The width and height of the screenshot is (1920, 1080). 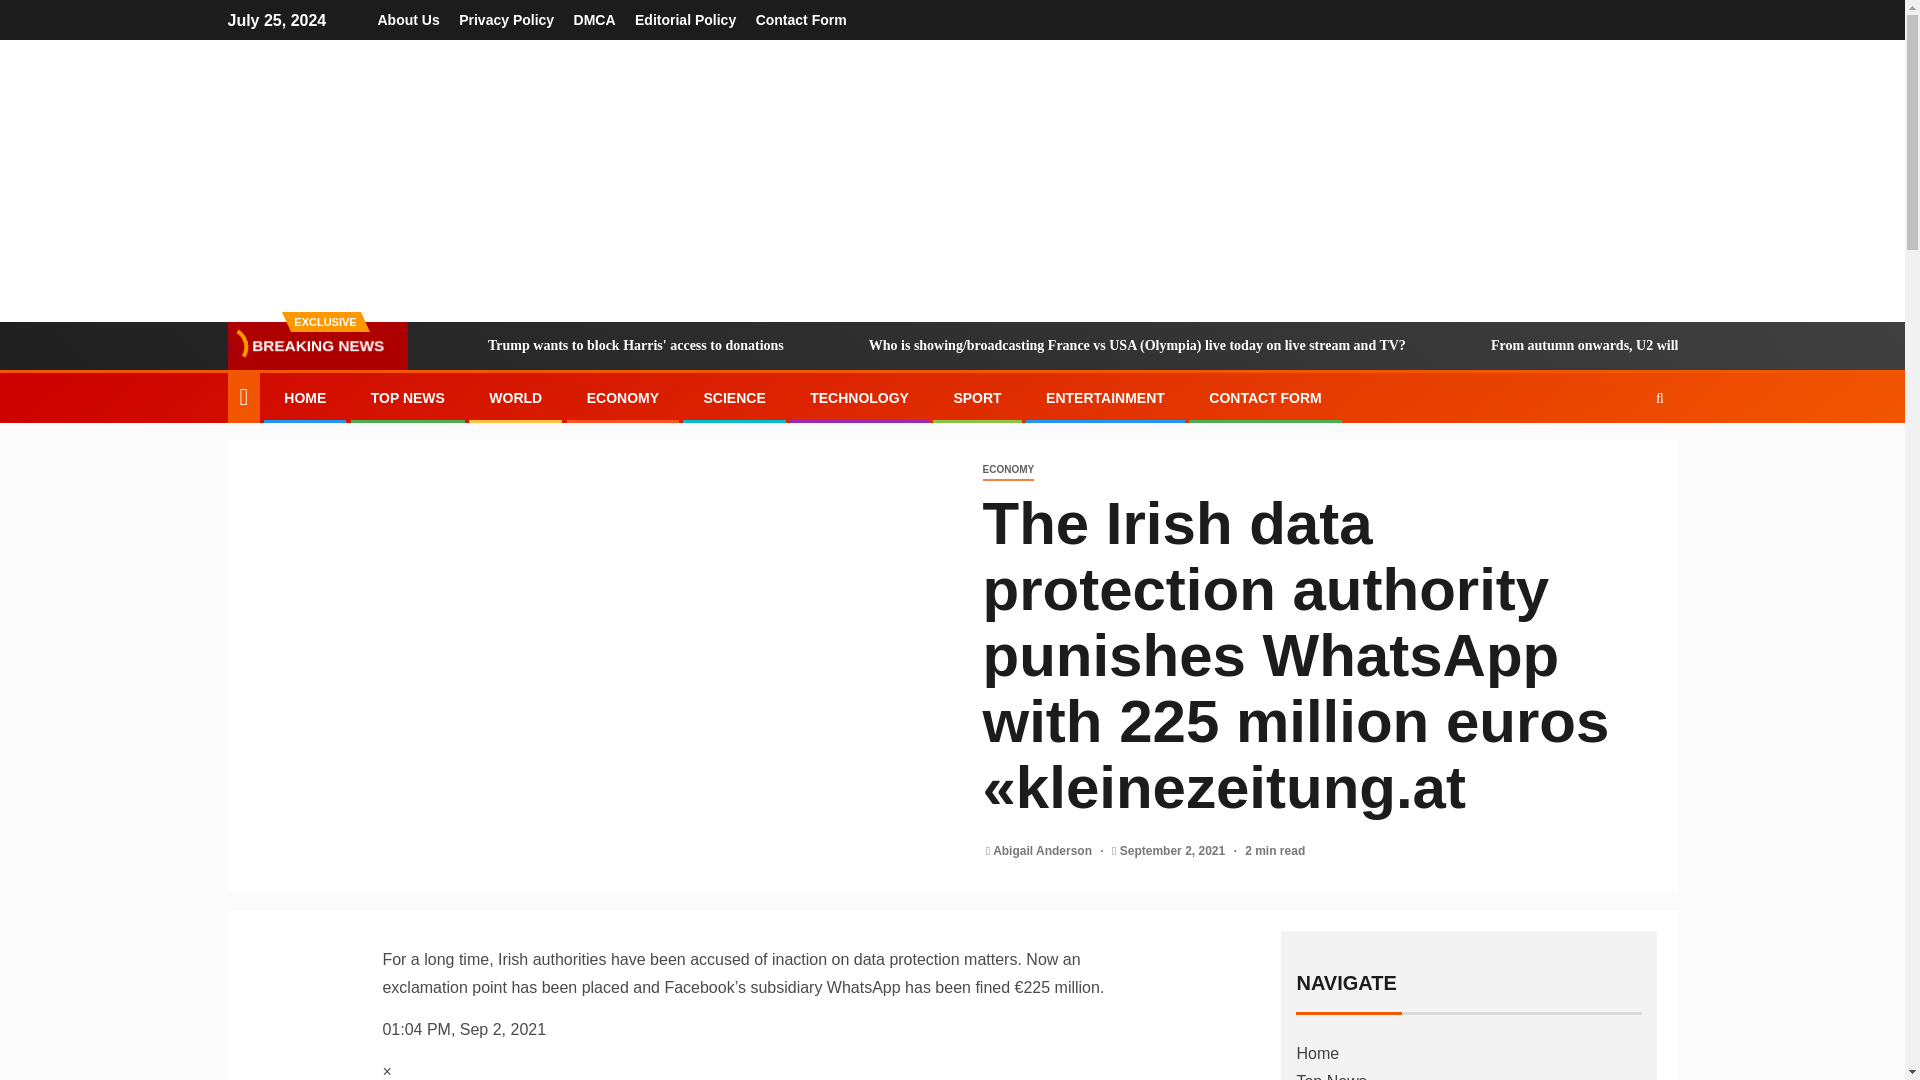 What do you see at coordinates (1621, 458) in the screenshot?
I see `Search` at bounding box center [1621, 458].